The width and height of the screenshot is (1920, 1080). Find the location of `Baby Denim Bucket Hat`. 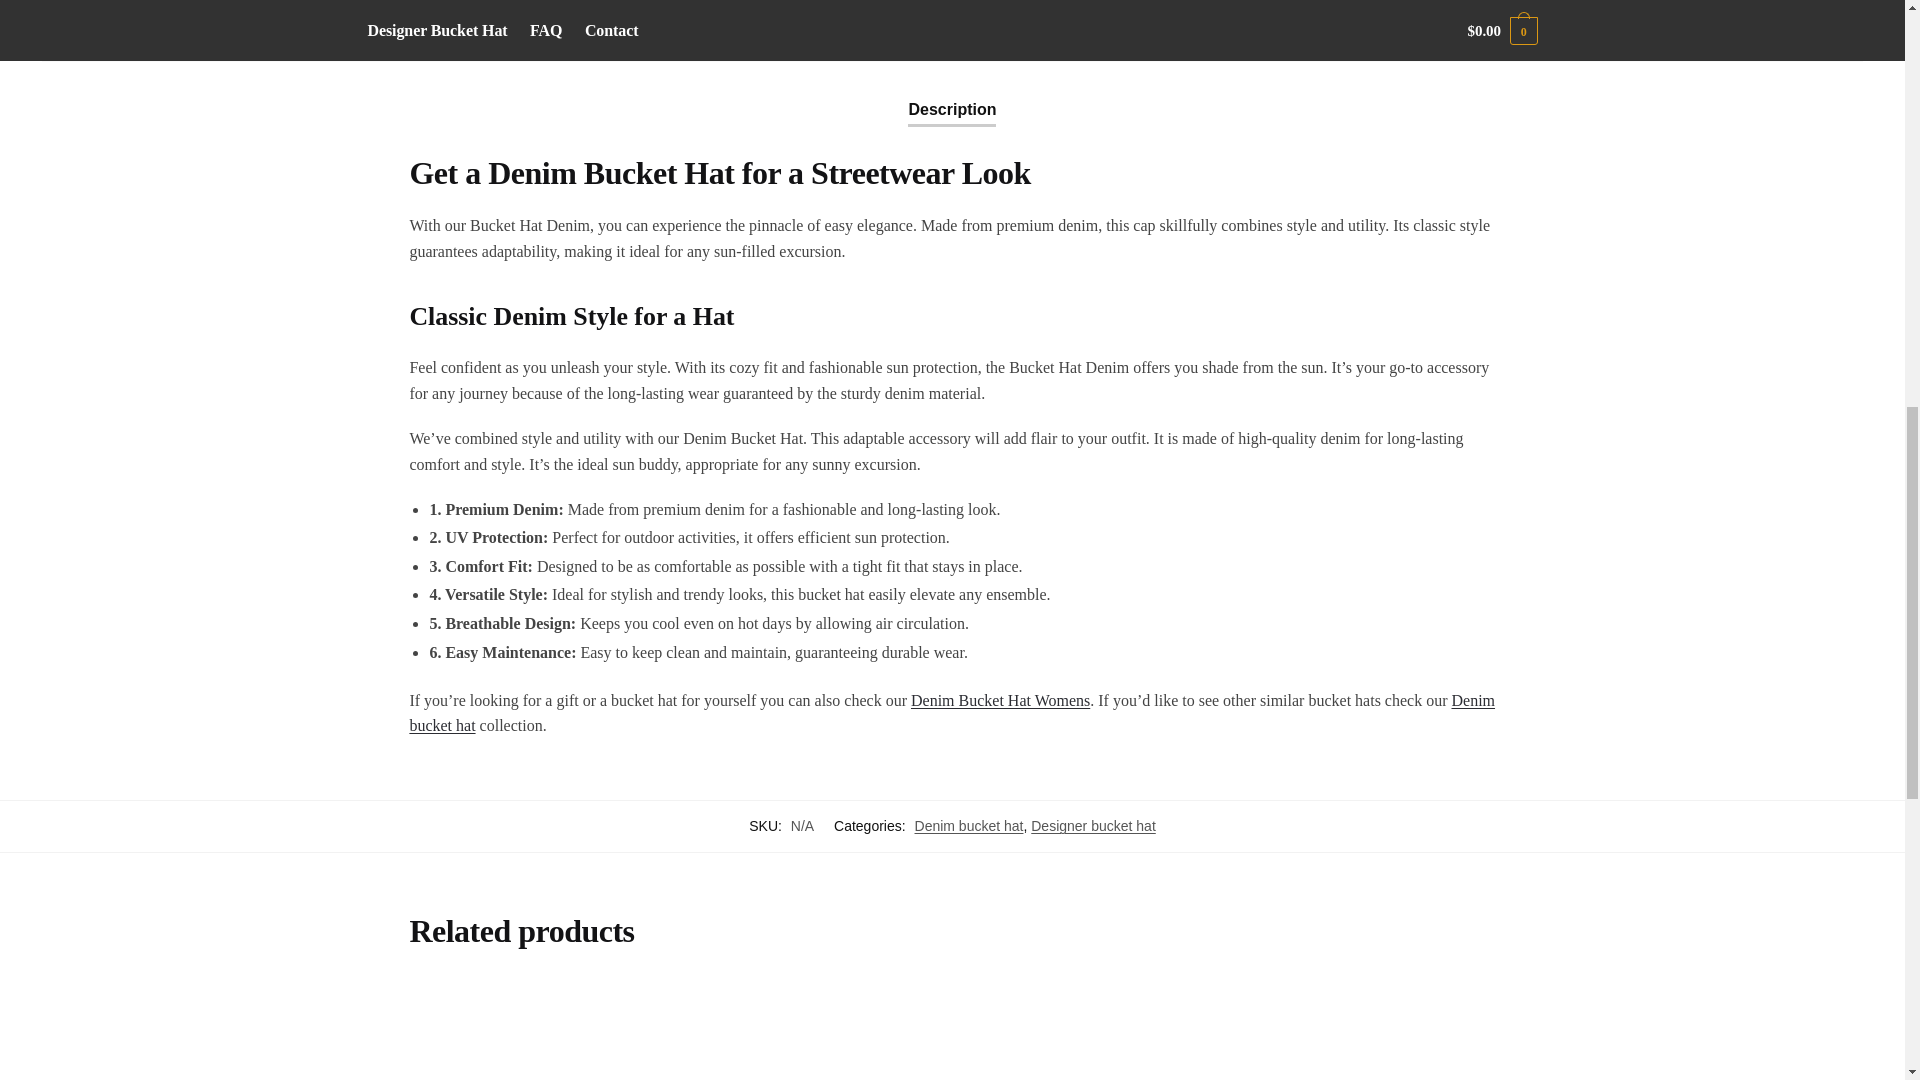

Baby Denim Bucket Hat is located at coordinates (1370, 1031).